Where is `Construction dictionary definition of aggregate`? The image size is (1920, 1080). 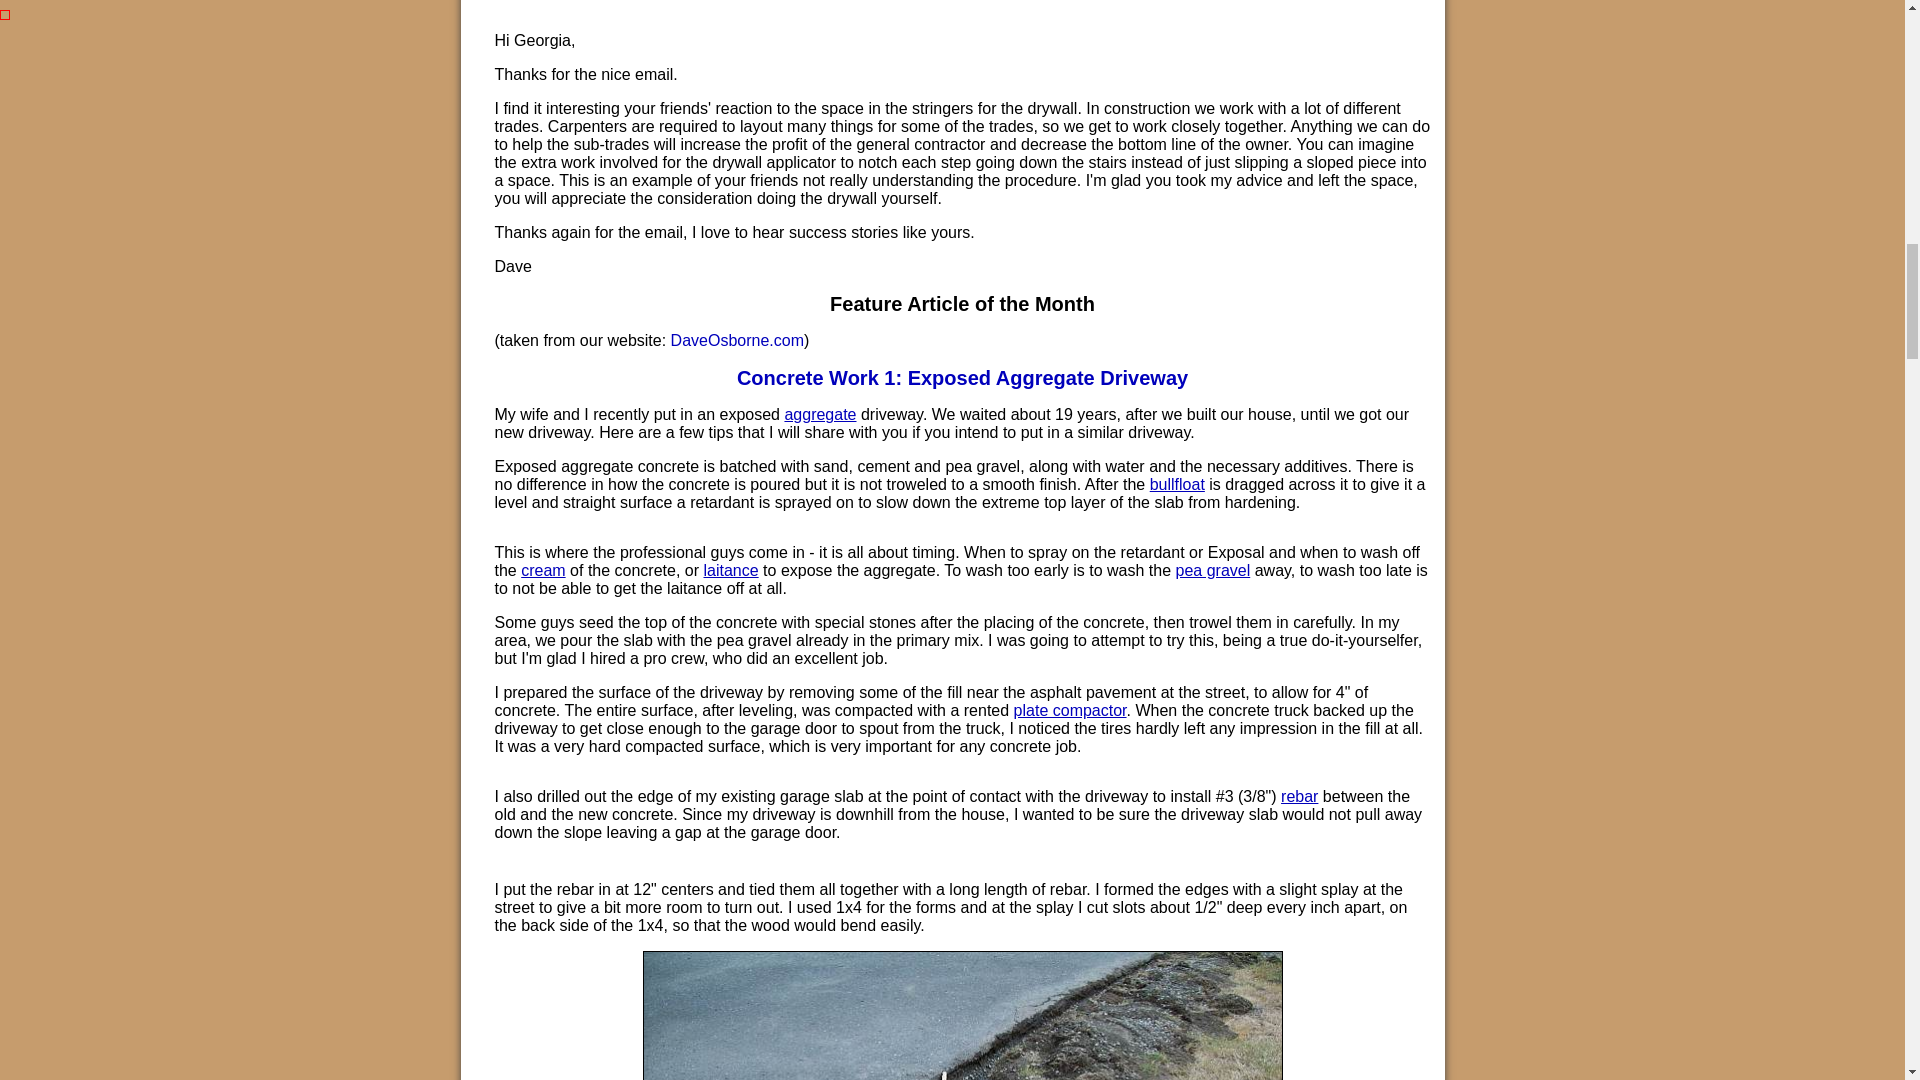
Construction dictionary definition of aggregate is located at coordinates (820, 414).